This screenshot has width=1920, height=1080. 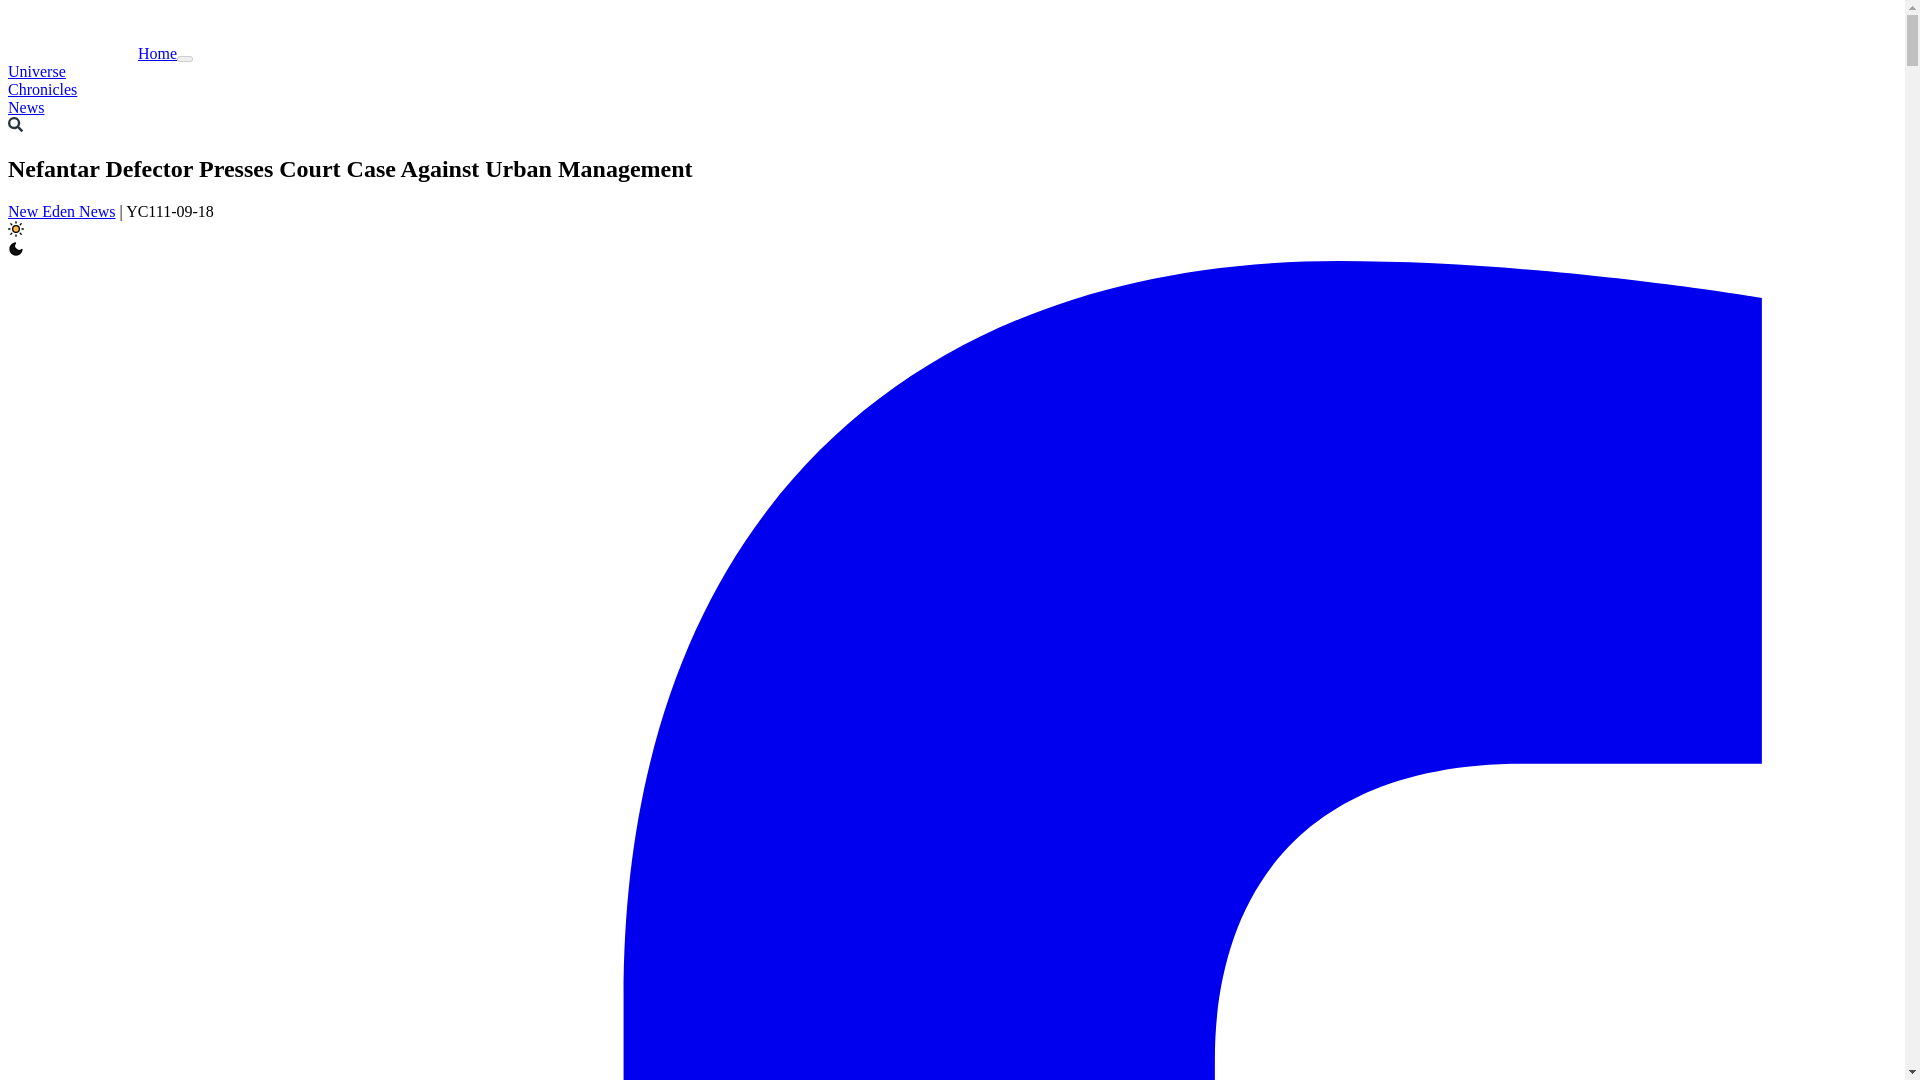 What do you see at coordinates (61, 212) in the screenshot?
I see `New Eden News` at bounding box center [61, 212].